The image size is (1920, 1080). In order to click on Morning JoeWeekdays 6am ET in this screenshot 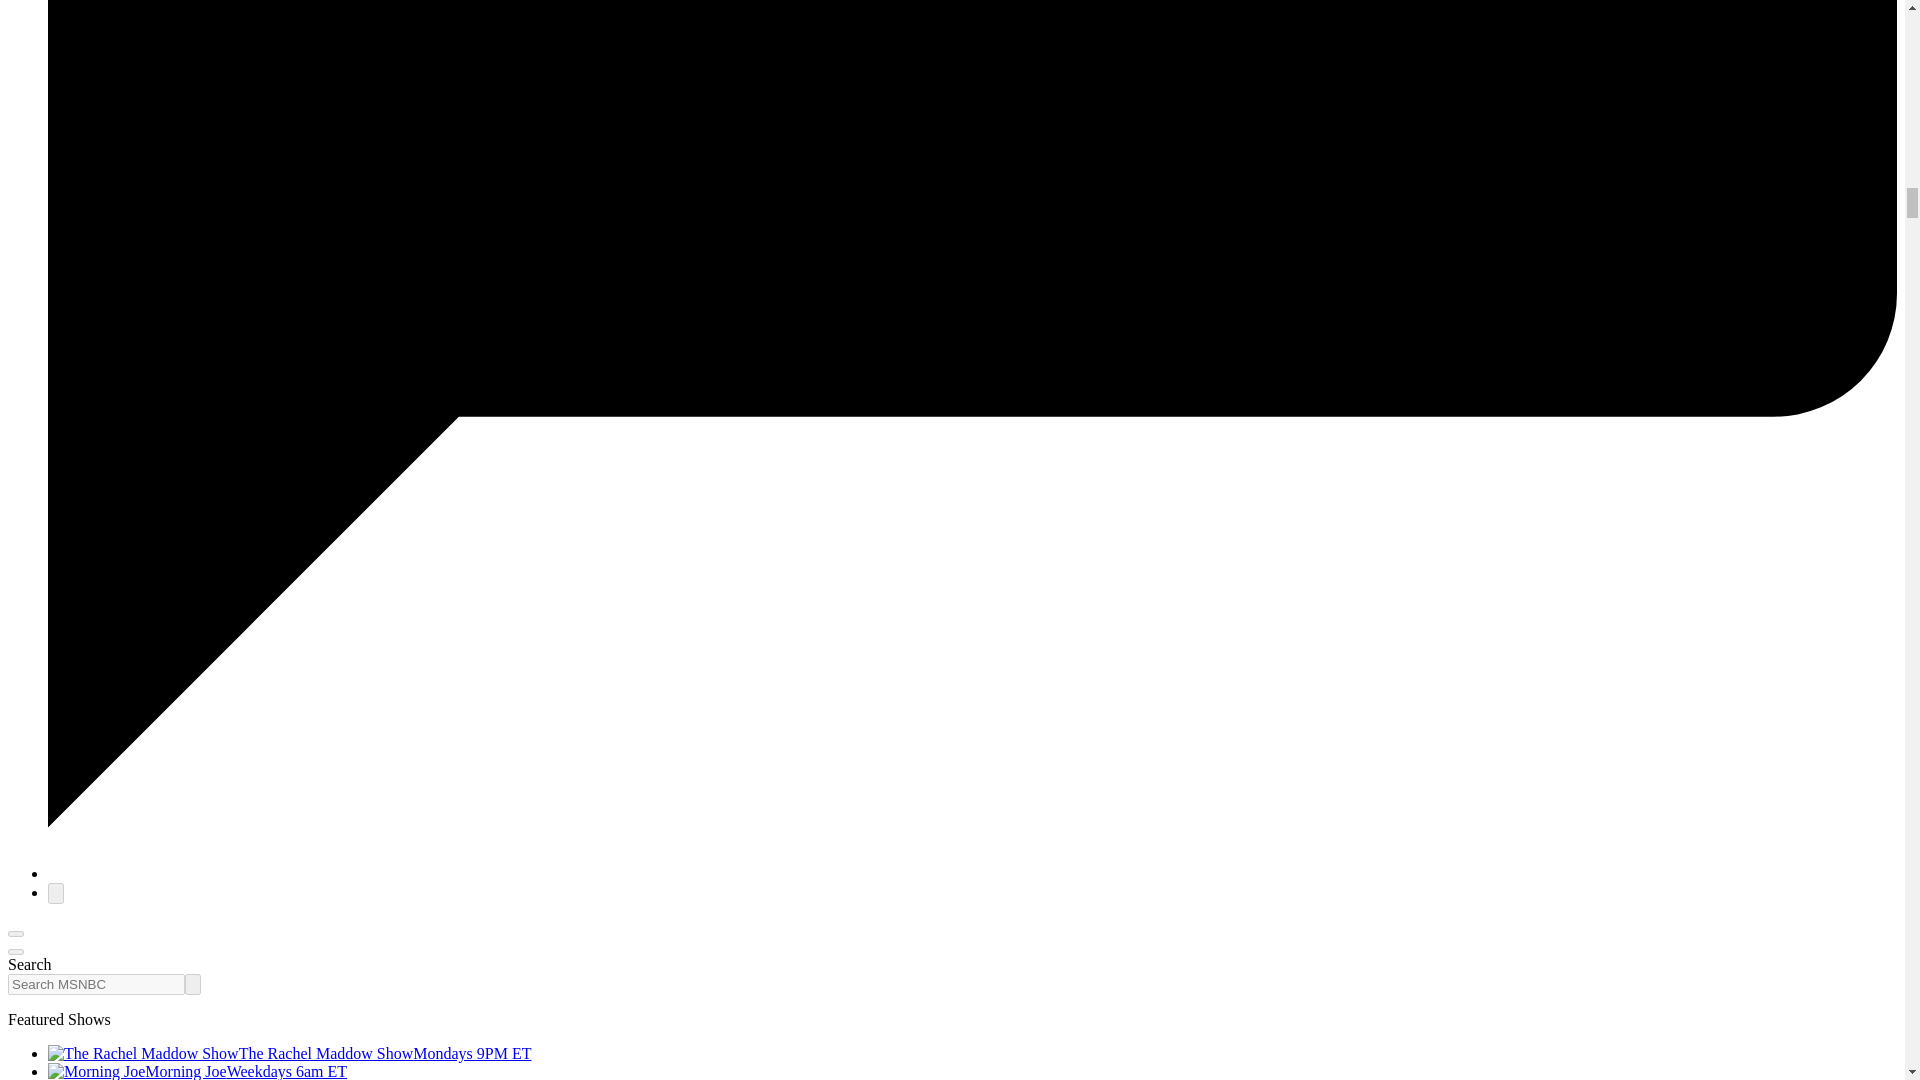, I will do `click(198, 1071)`.